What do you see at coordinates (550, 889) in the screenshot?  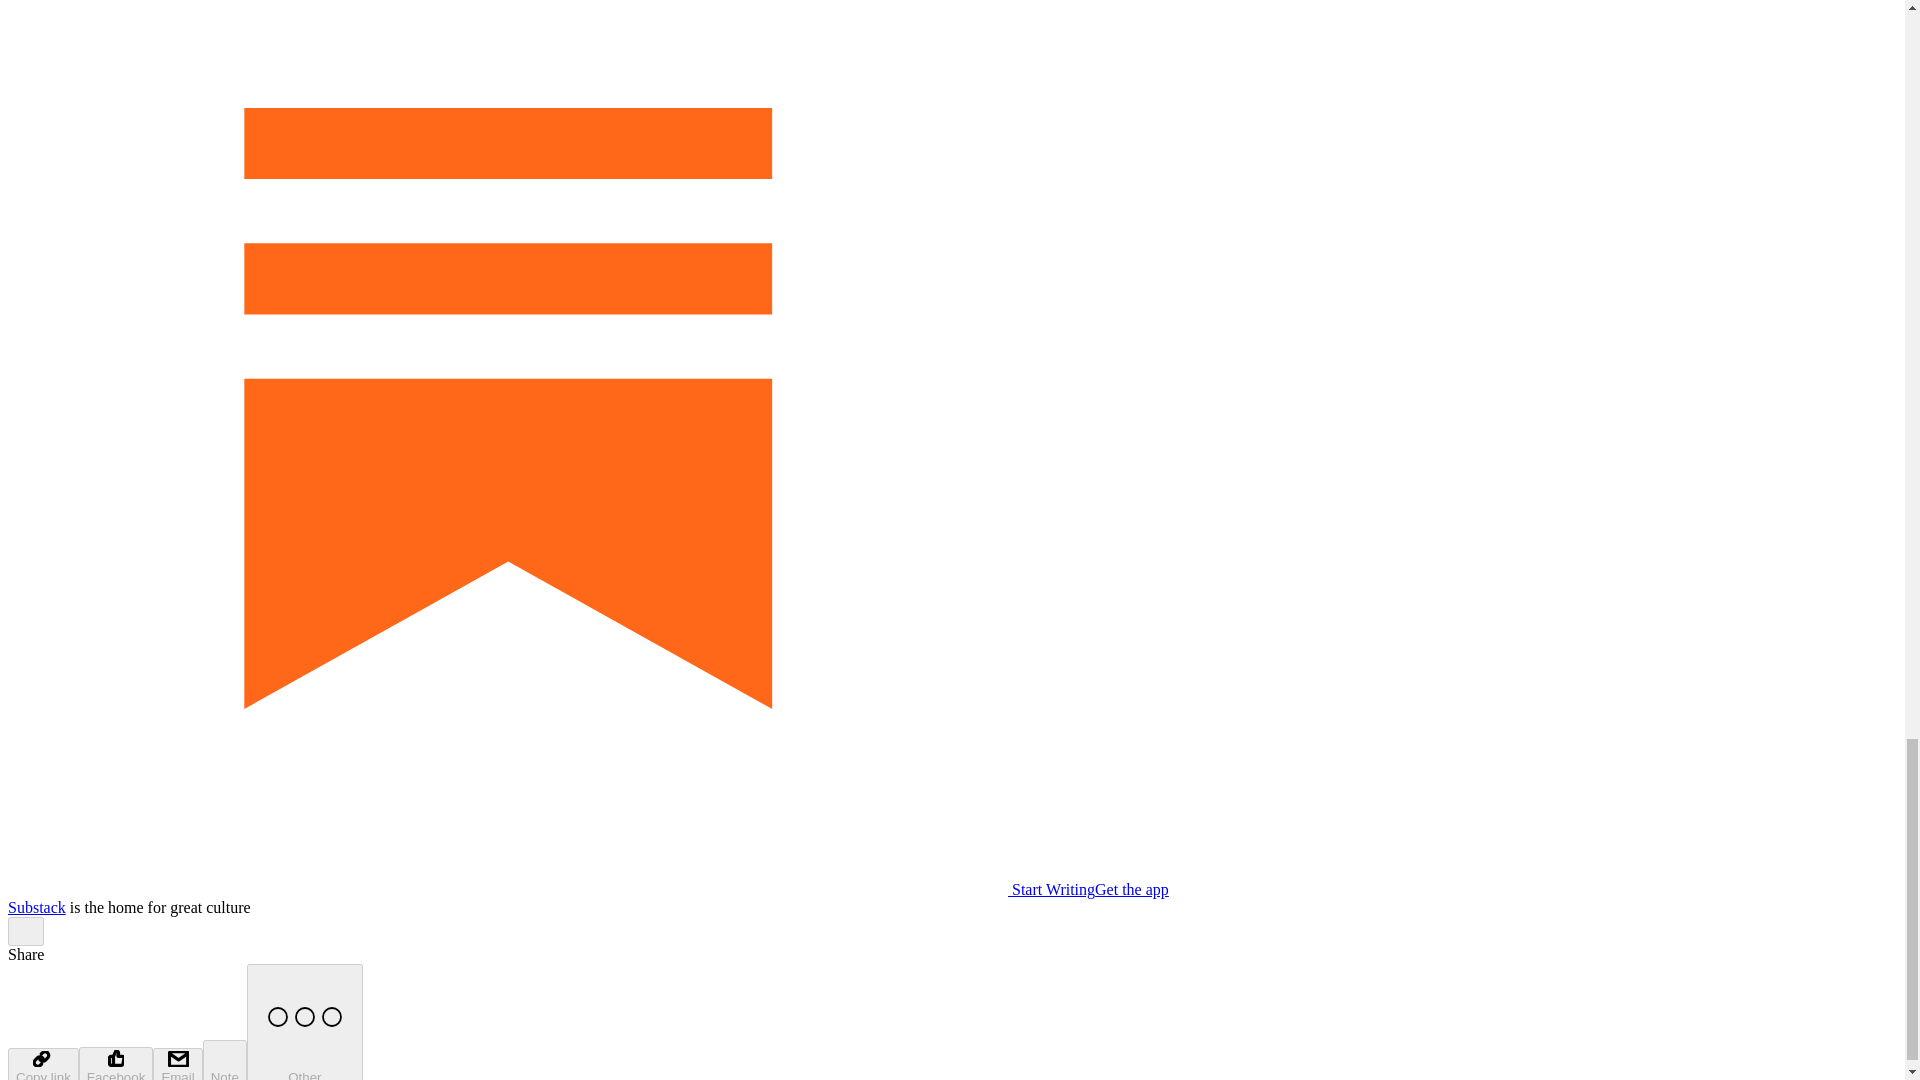 I see `Start Writing` at bounding box center [550, 889].